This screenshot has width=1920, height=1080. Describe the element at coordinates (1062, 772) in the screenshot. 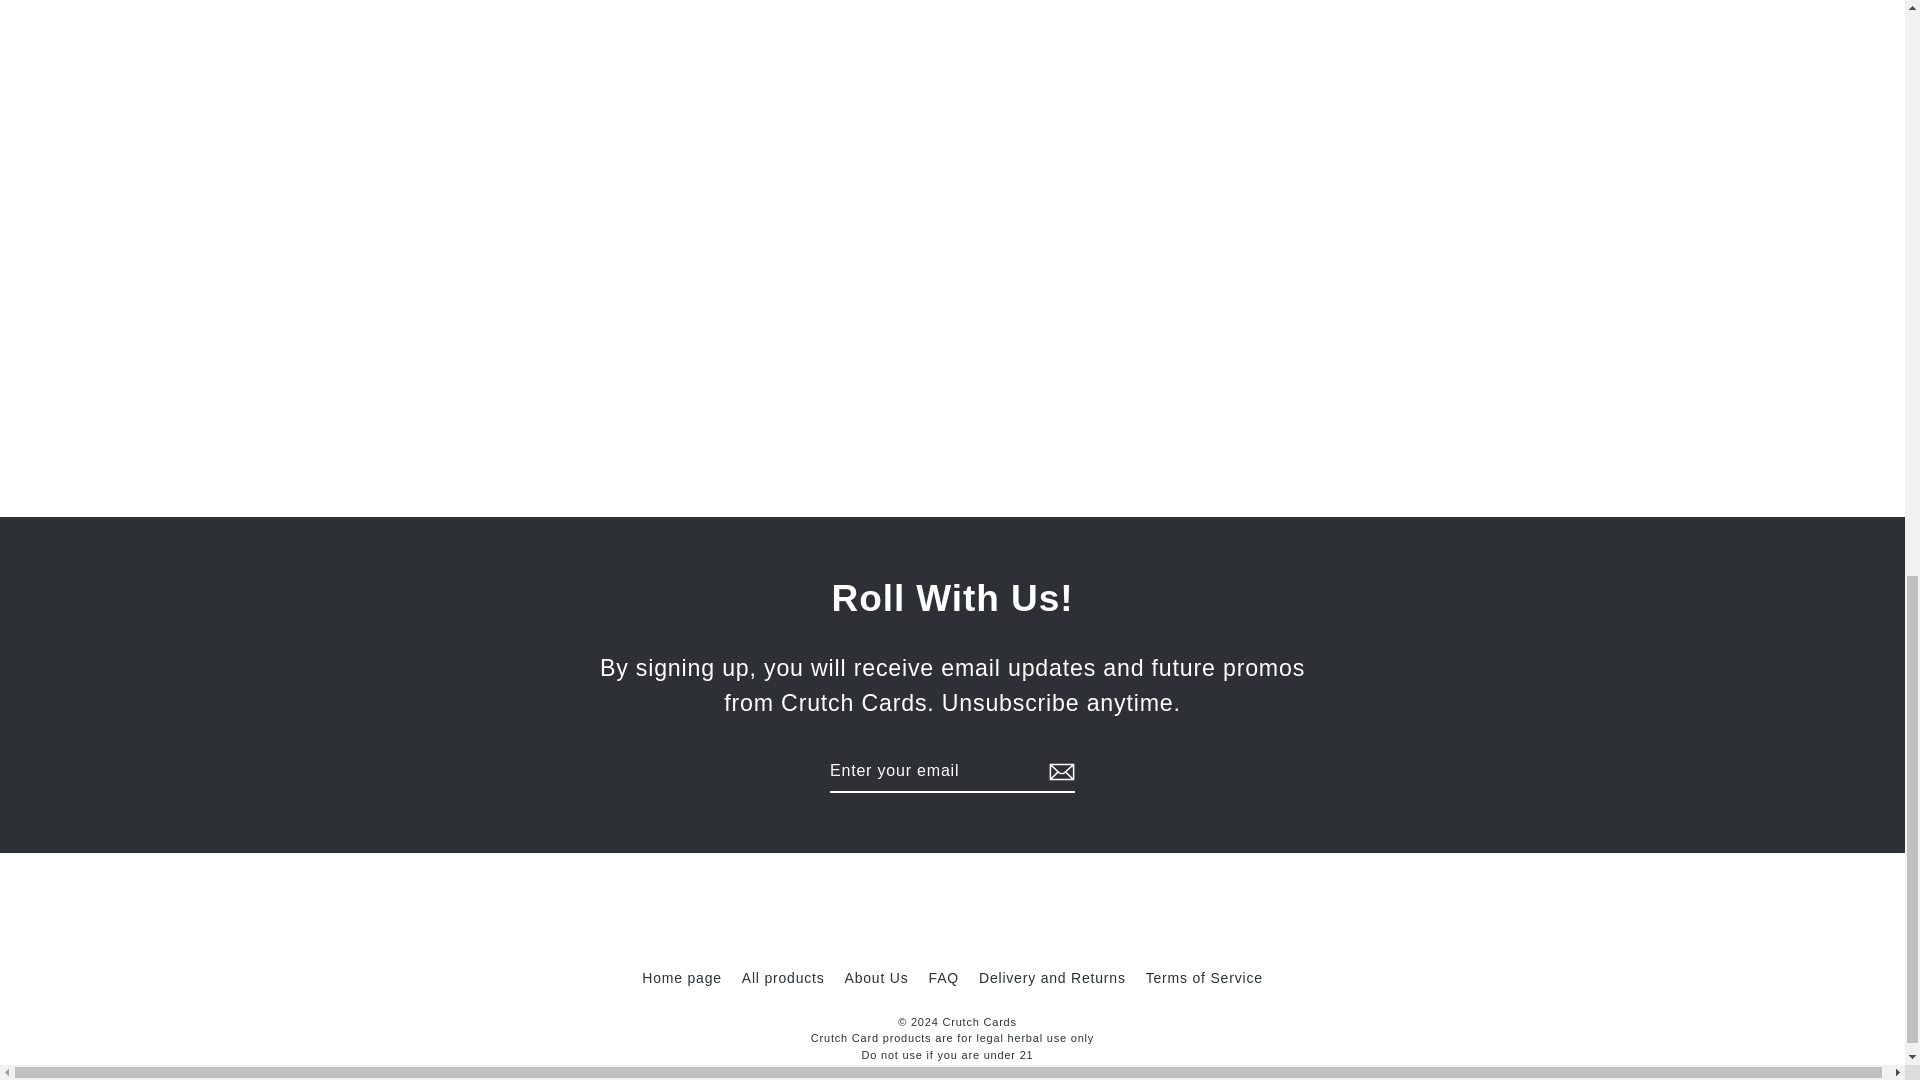

I see `icon-email` at that location.